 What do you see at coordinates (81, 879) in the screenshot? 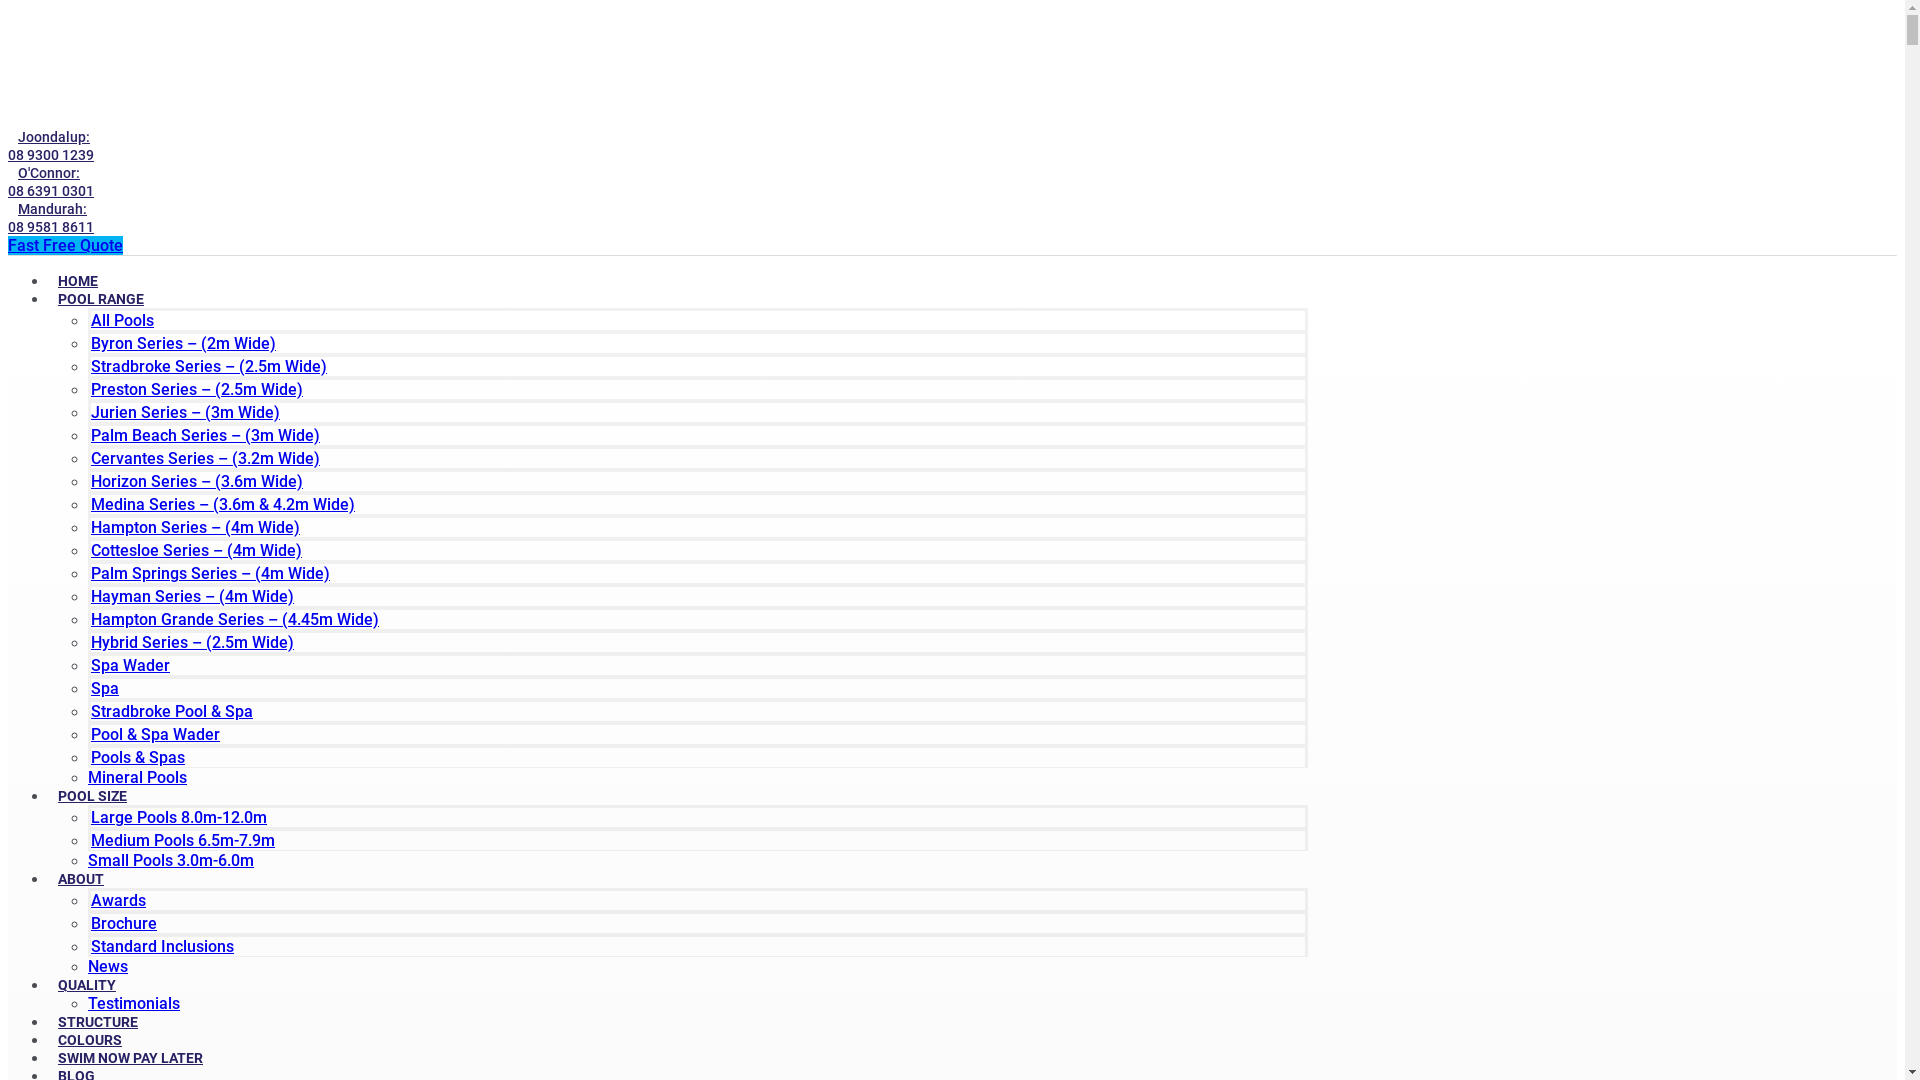
I see `ABOUT` at bounding box center [81, 879].